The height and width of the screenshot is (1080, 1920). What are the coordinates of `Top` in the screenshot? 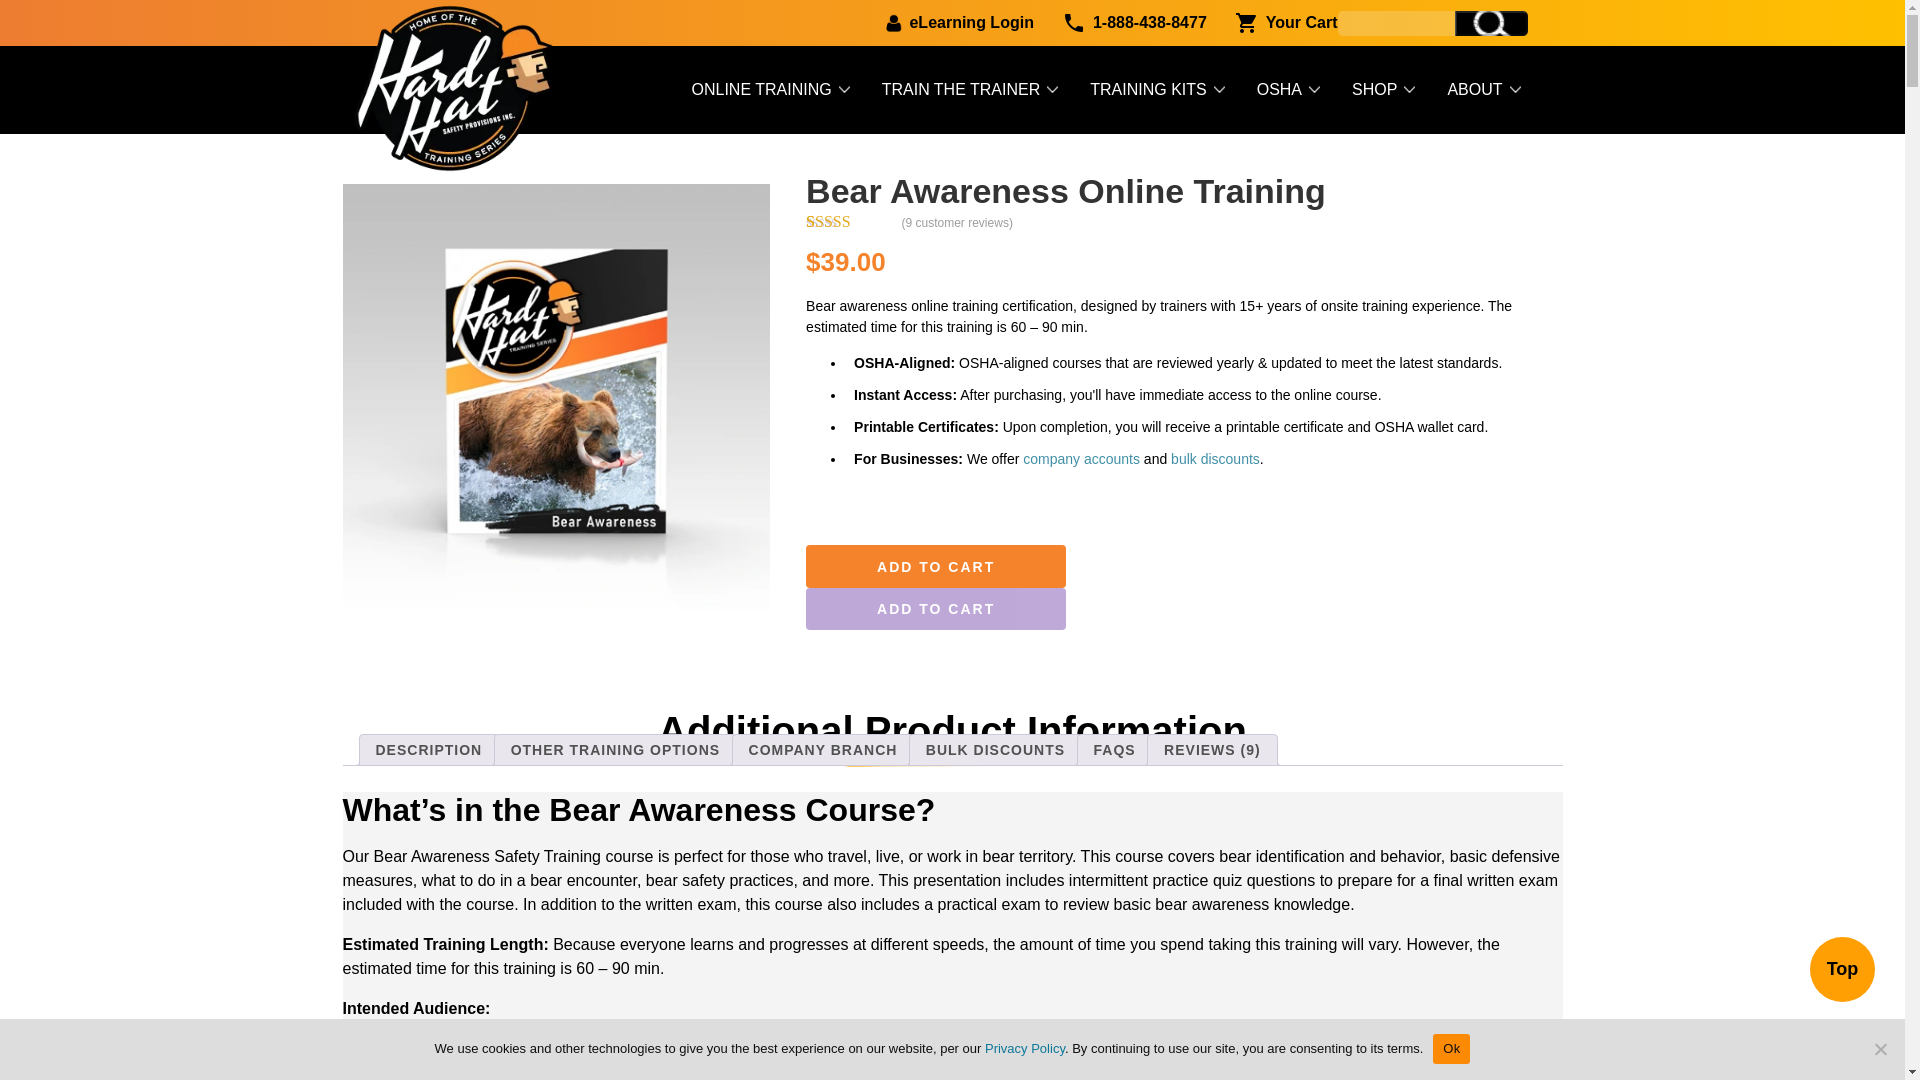 It's located at (1842, 970).